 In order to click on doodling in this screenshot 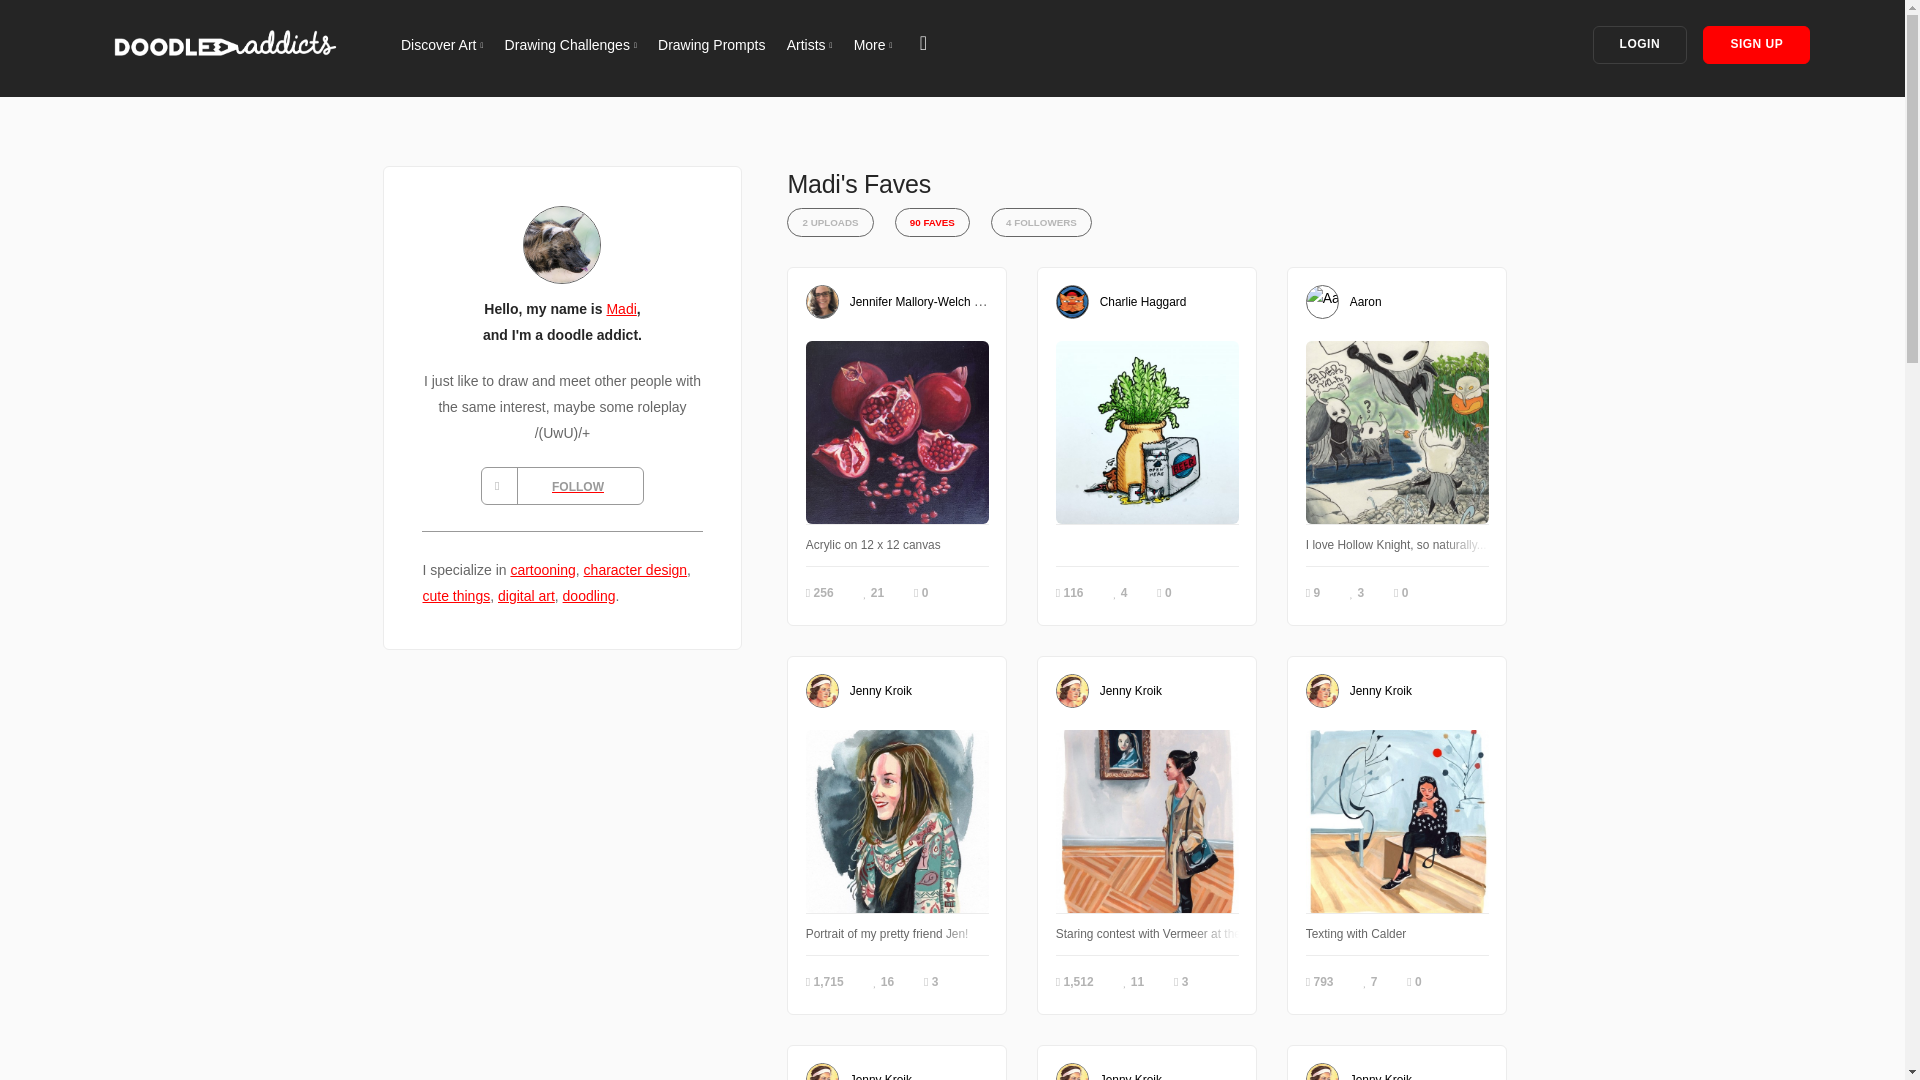, I will do `click(589, 595)`.